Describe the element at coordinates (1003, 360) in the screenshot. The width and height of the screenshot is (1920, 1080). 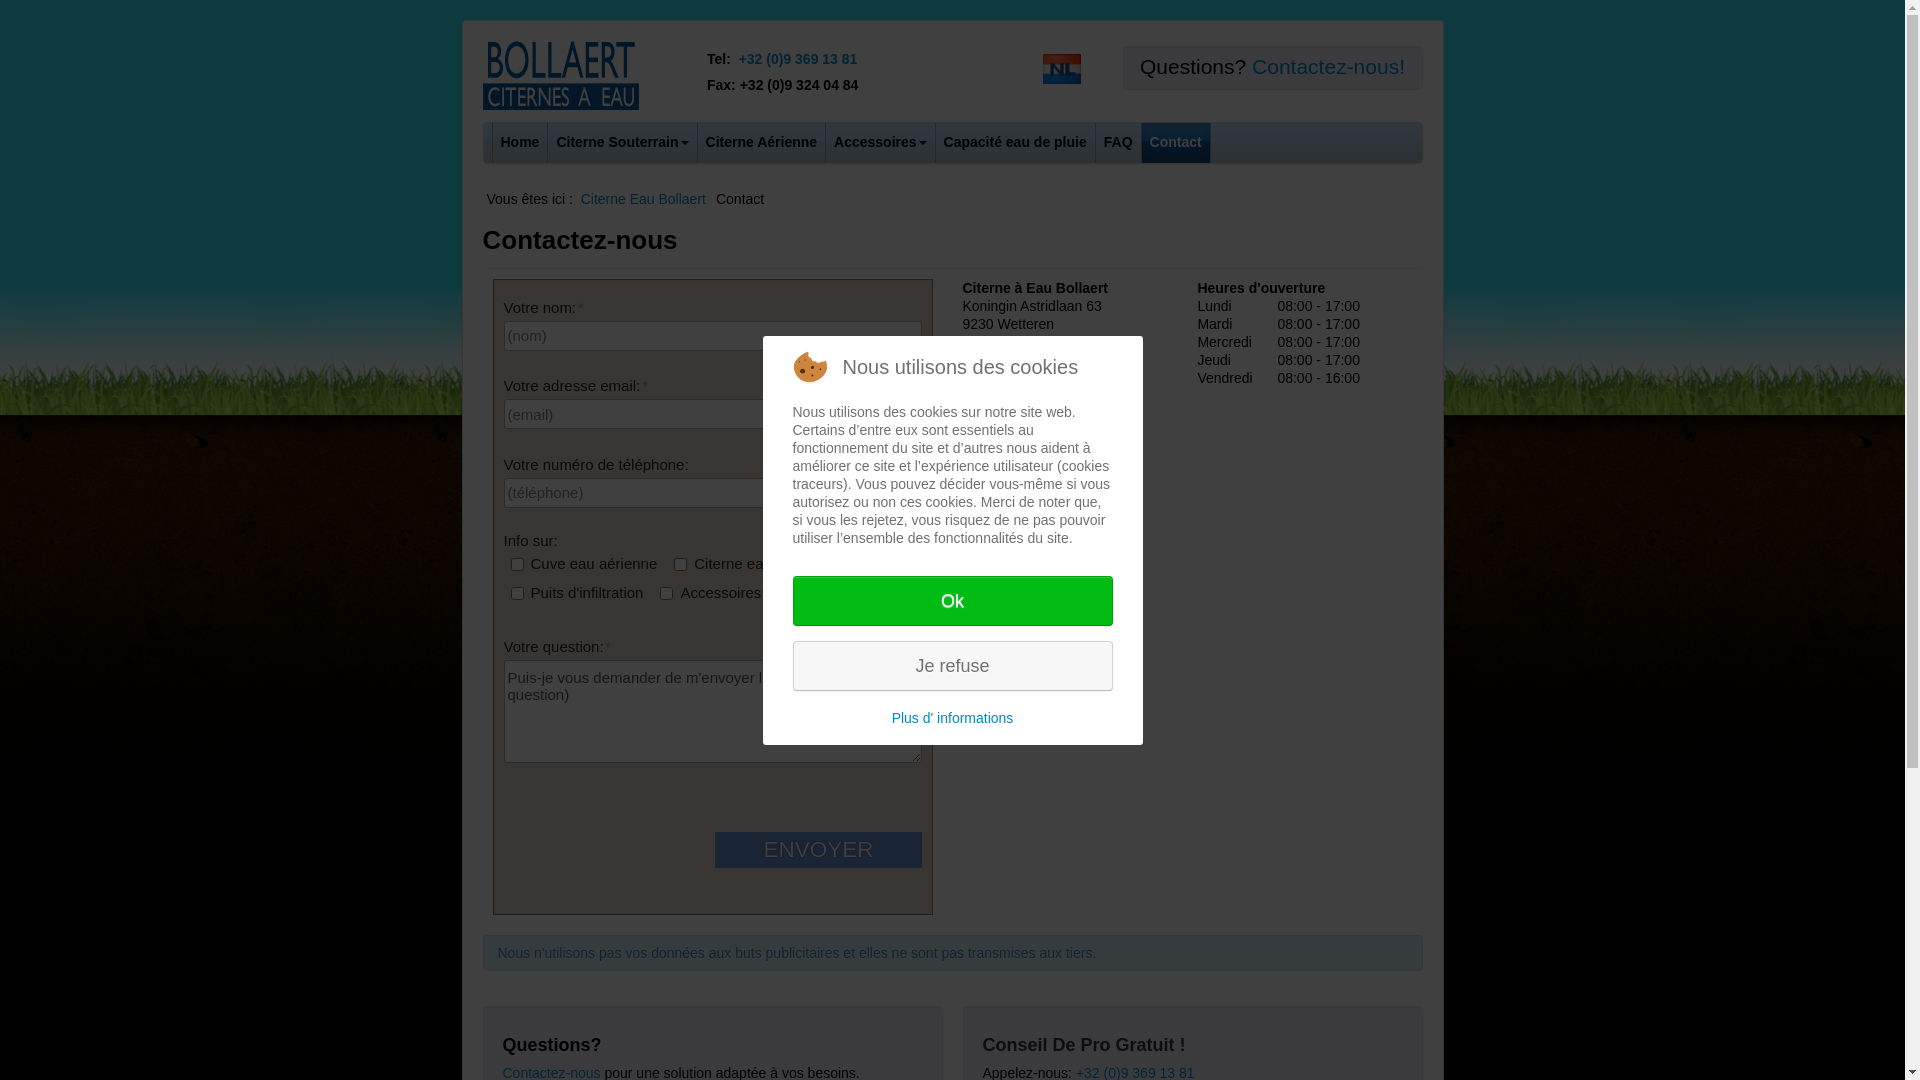
I see `www.cuve.be` at that location.